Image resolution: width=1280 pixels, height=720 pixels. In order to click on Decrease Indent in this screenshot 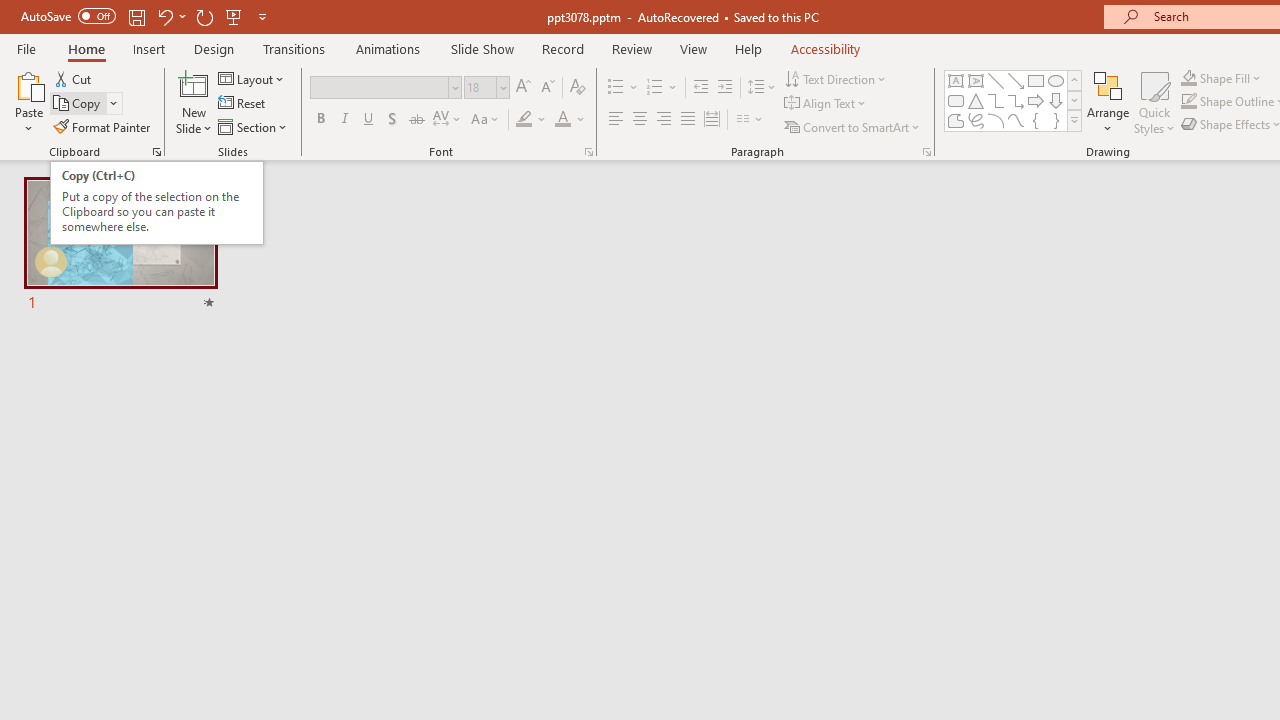, I will do `click(700, 88)`.